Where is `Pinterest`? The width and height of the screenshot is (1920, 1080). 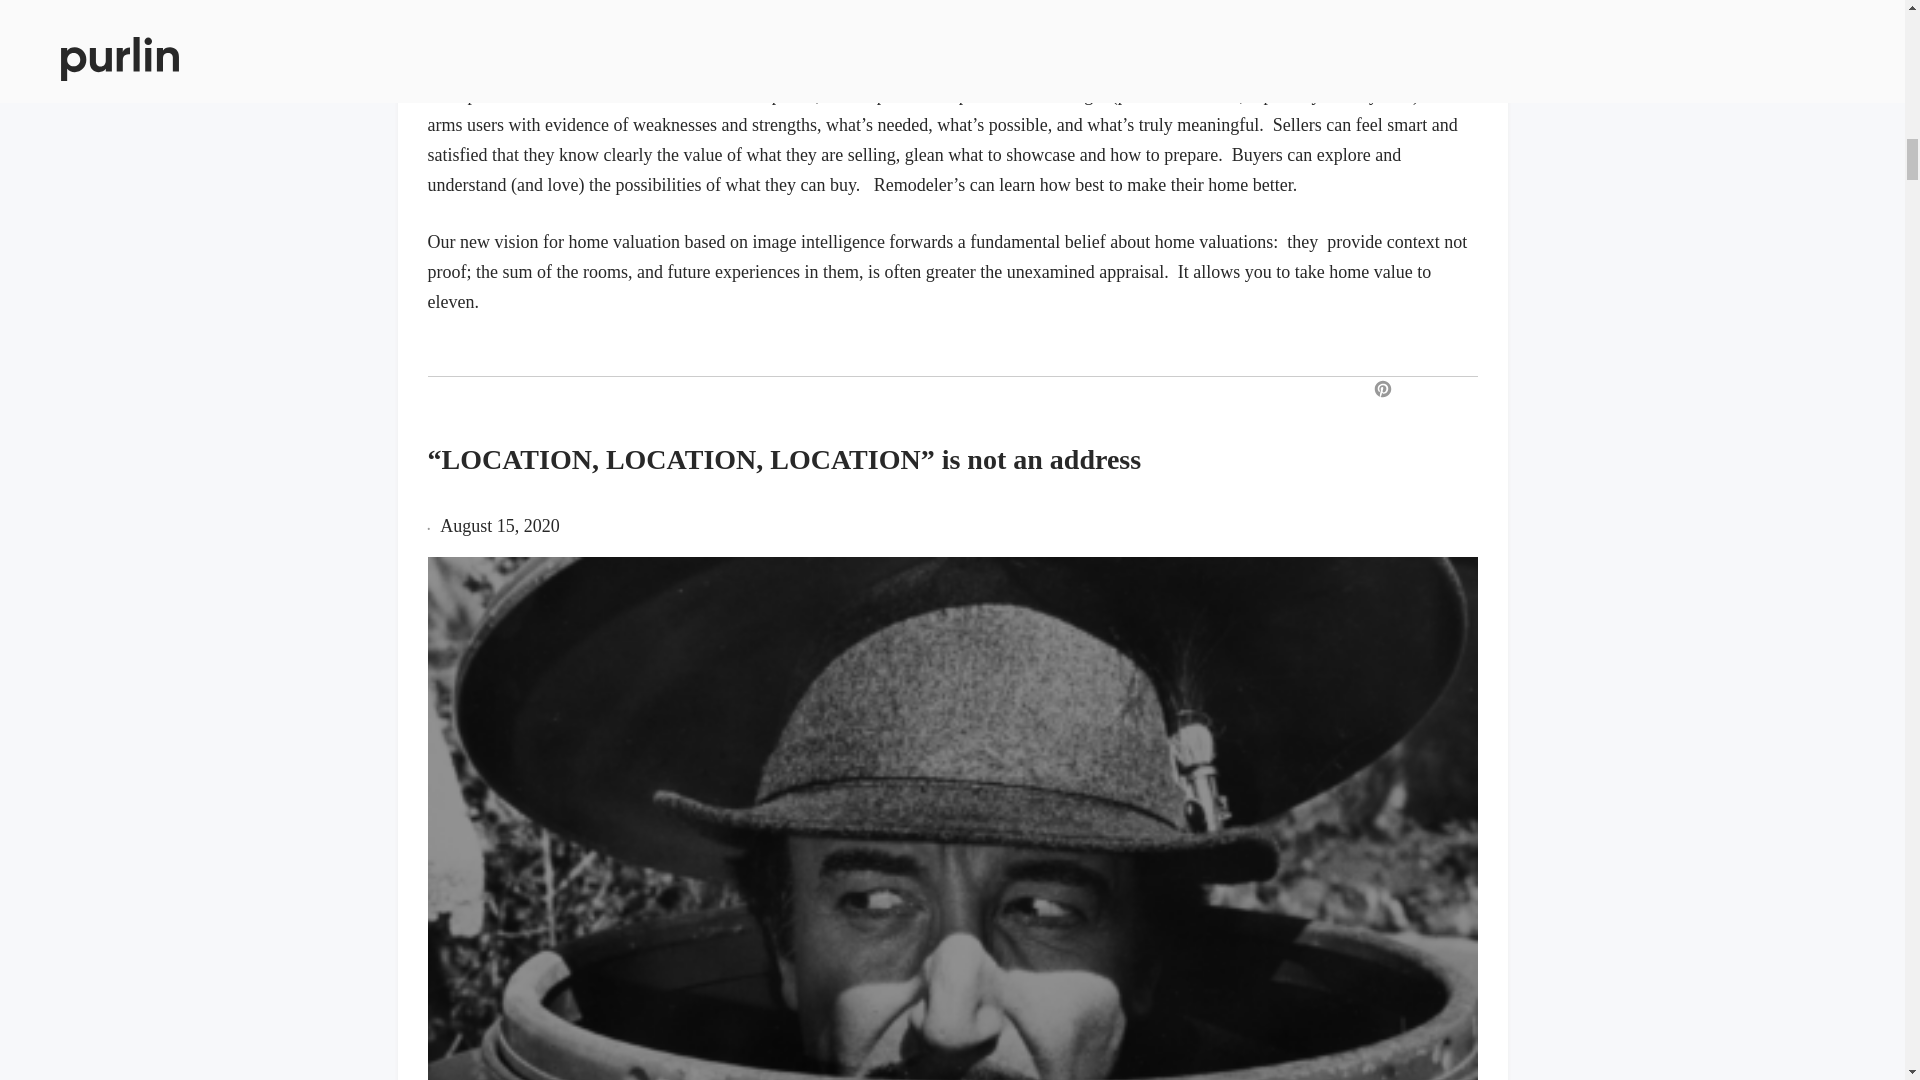 Pinterest is located at coordinates (1382, 390).